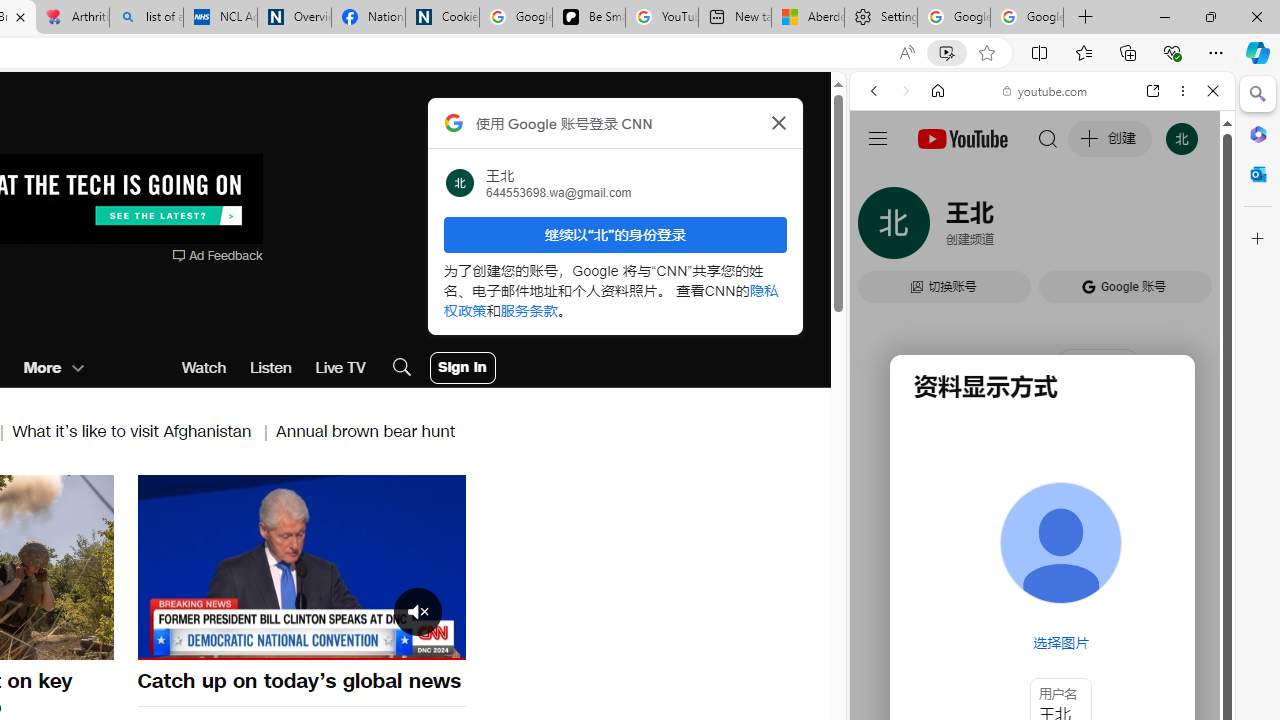 The image size is (1280, 720). Describe the element at coordinates (1164, 546) in the screenshot. I see `Show More Music` at that location.